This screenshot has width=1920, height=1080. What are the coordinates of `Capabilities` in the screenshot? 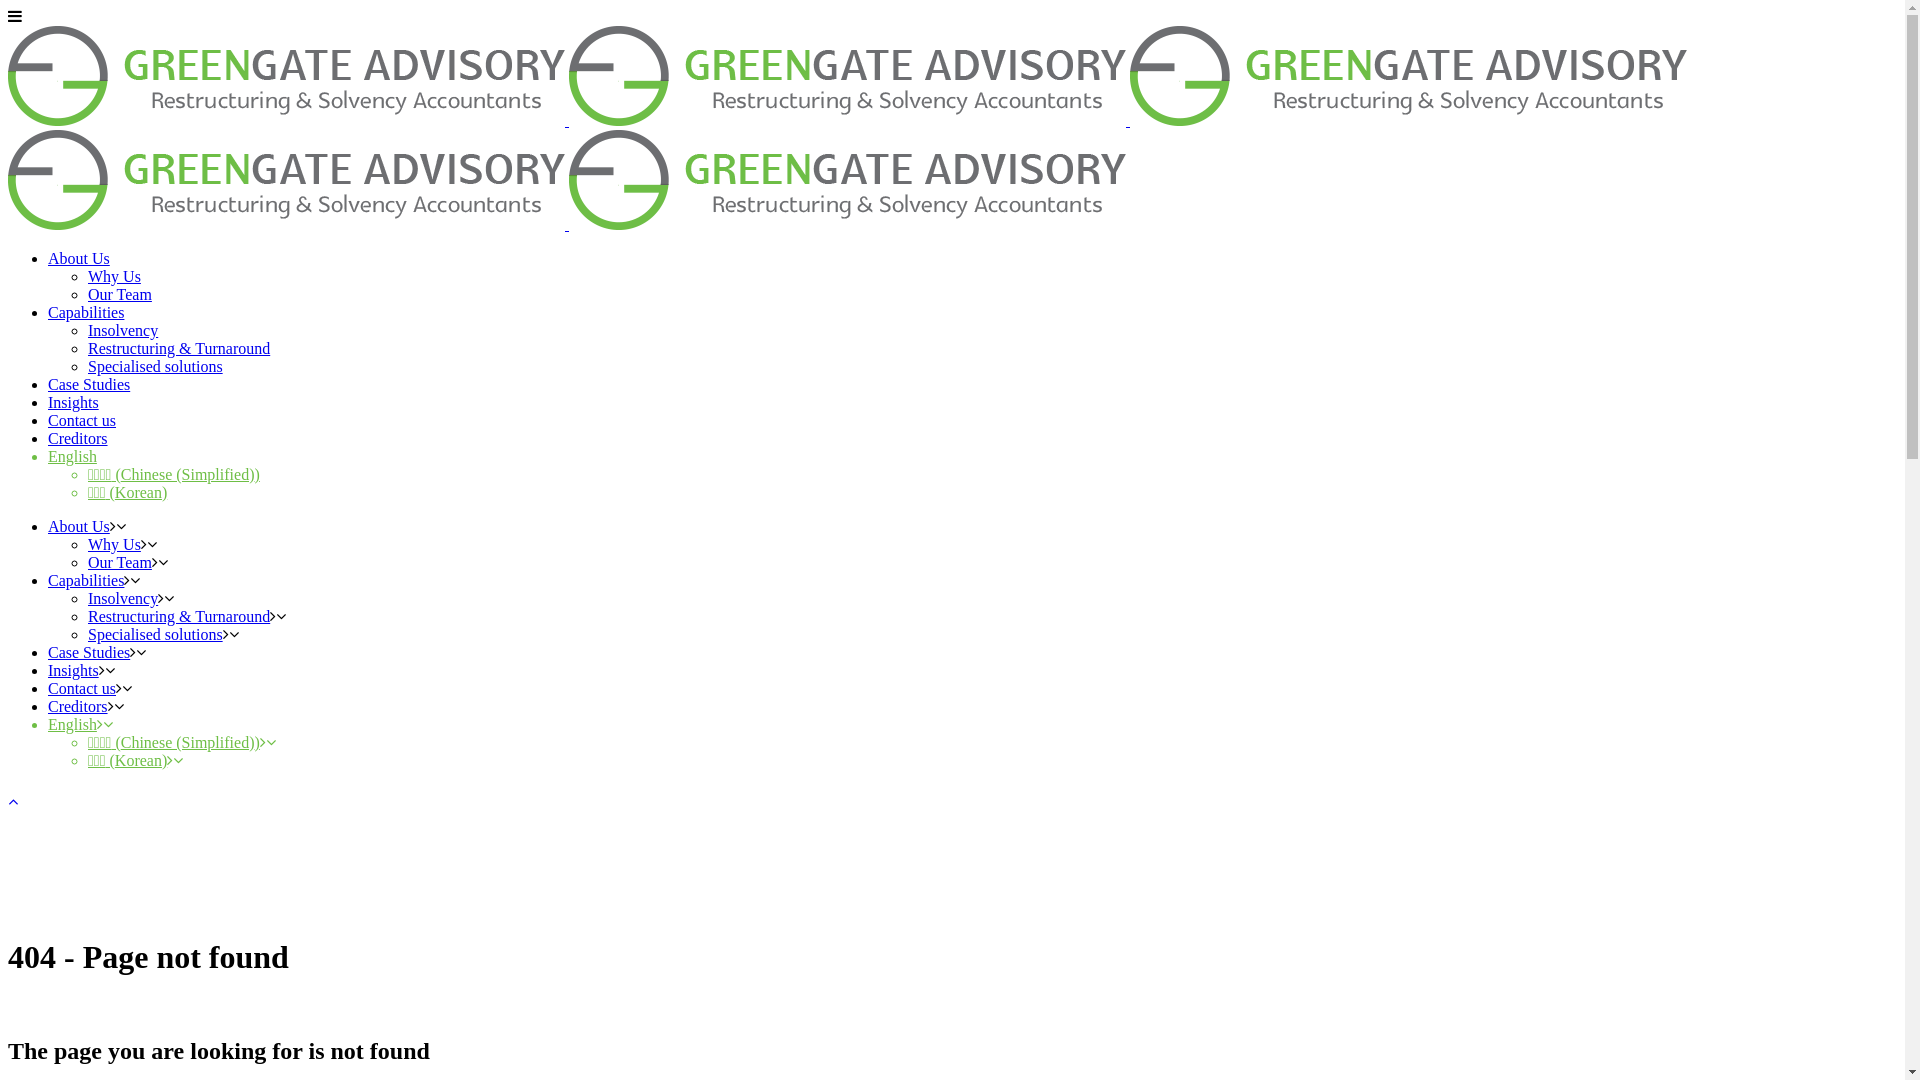 It's located at (86, 312).